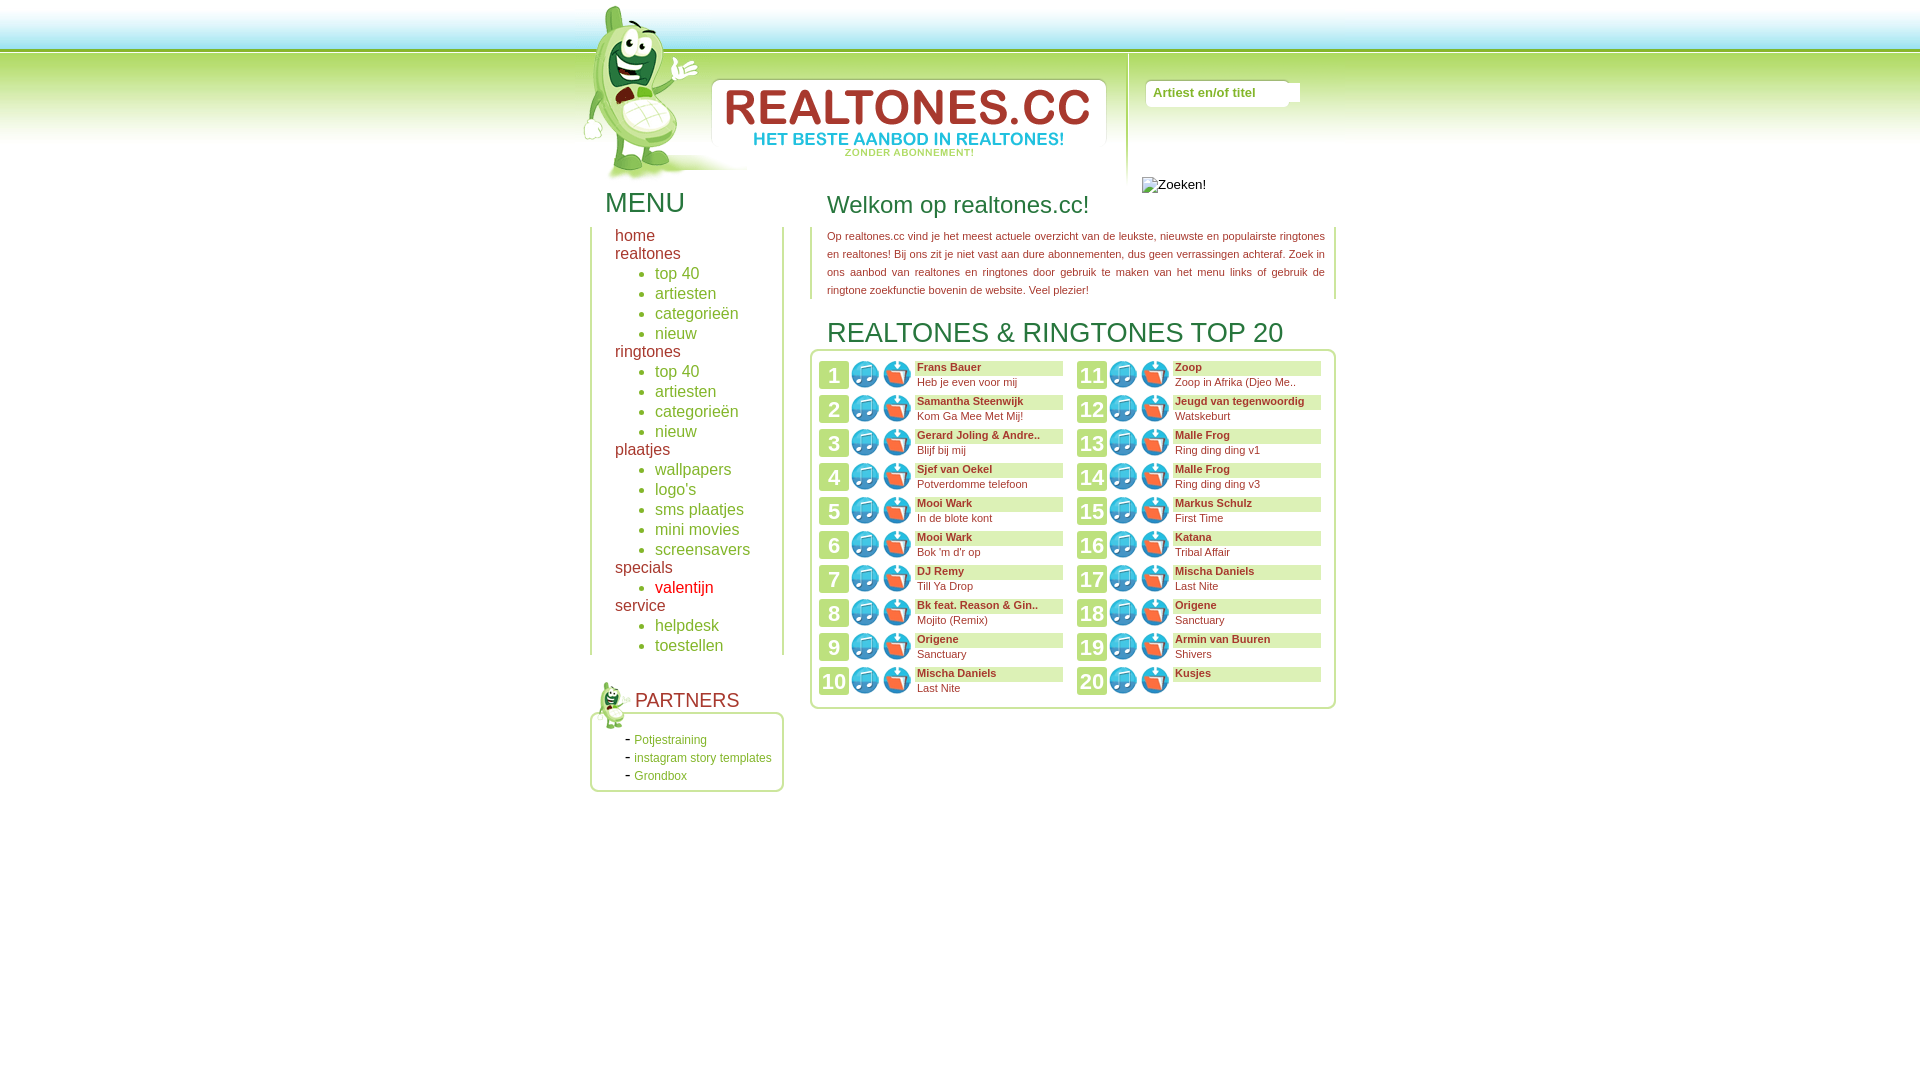  Describe the element at coordinates (1199, 518) in the screenshot. I see `First Time` at that location.